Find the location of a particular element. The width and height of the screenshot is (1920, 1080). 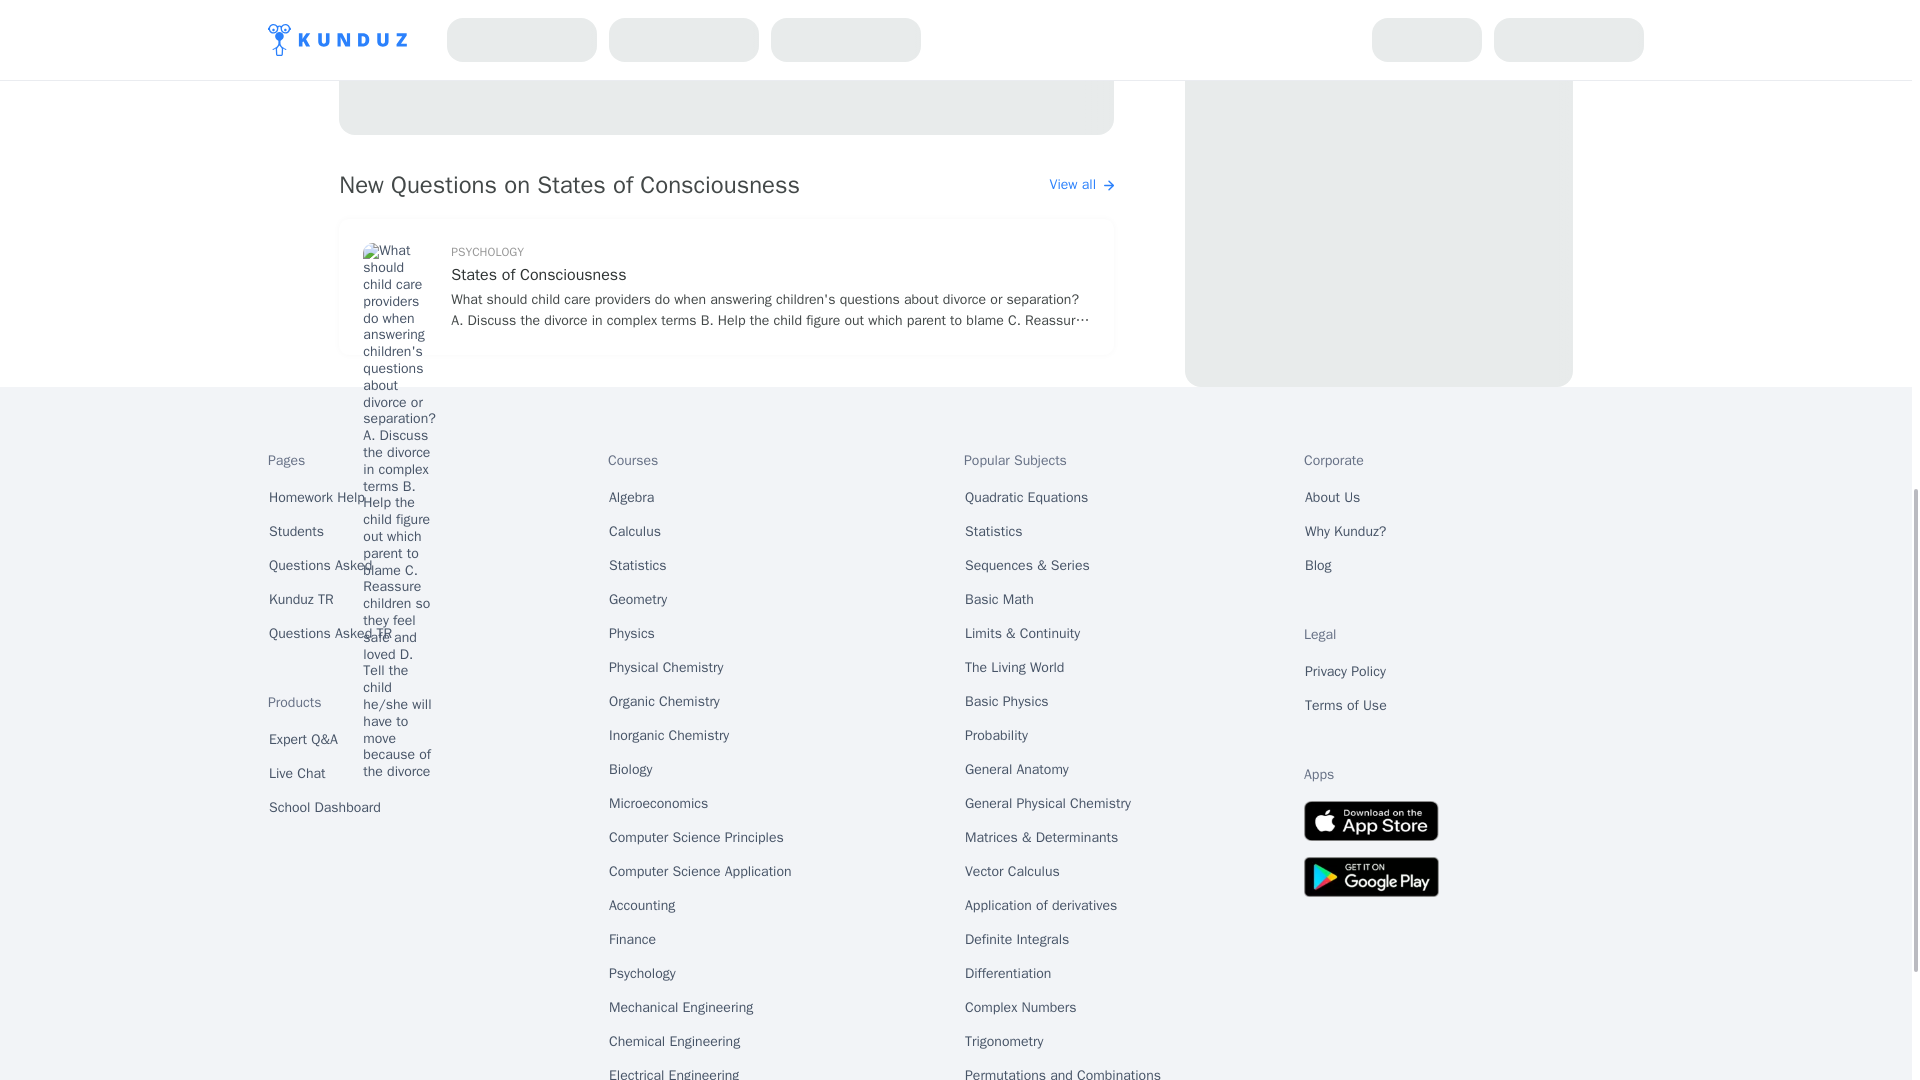

Computer Science Application is located at coordinates (700, 872).